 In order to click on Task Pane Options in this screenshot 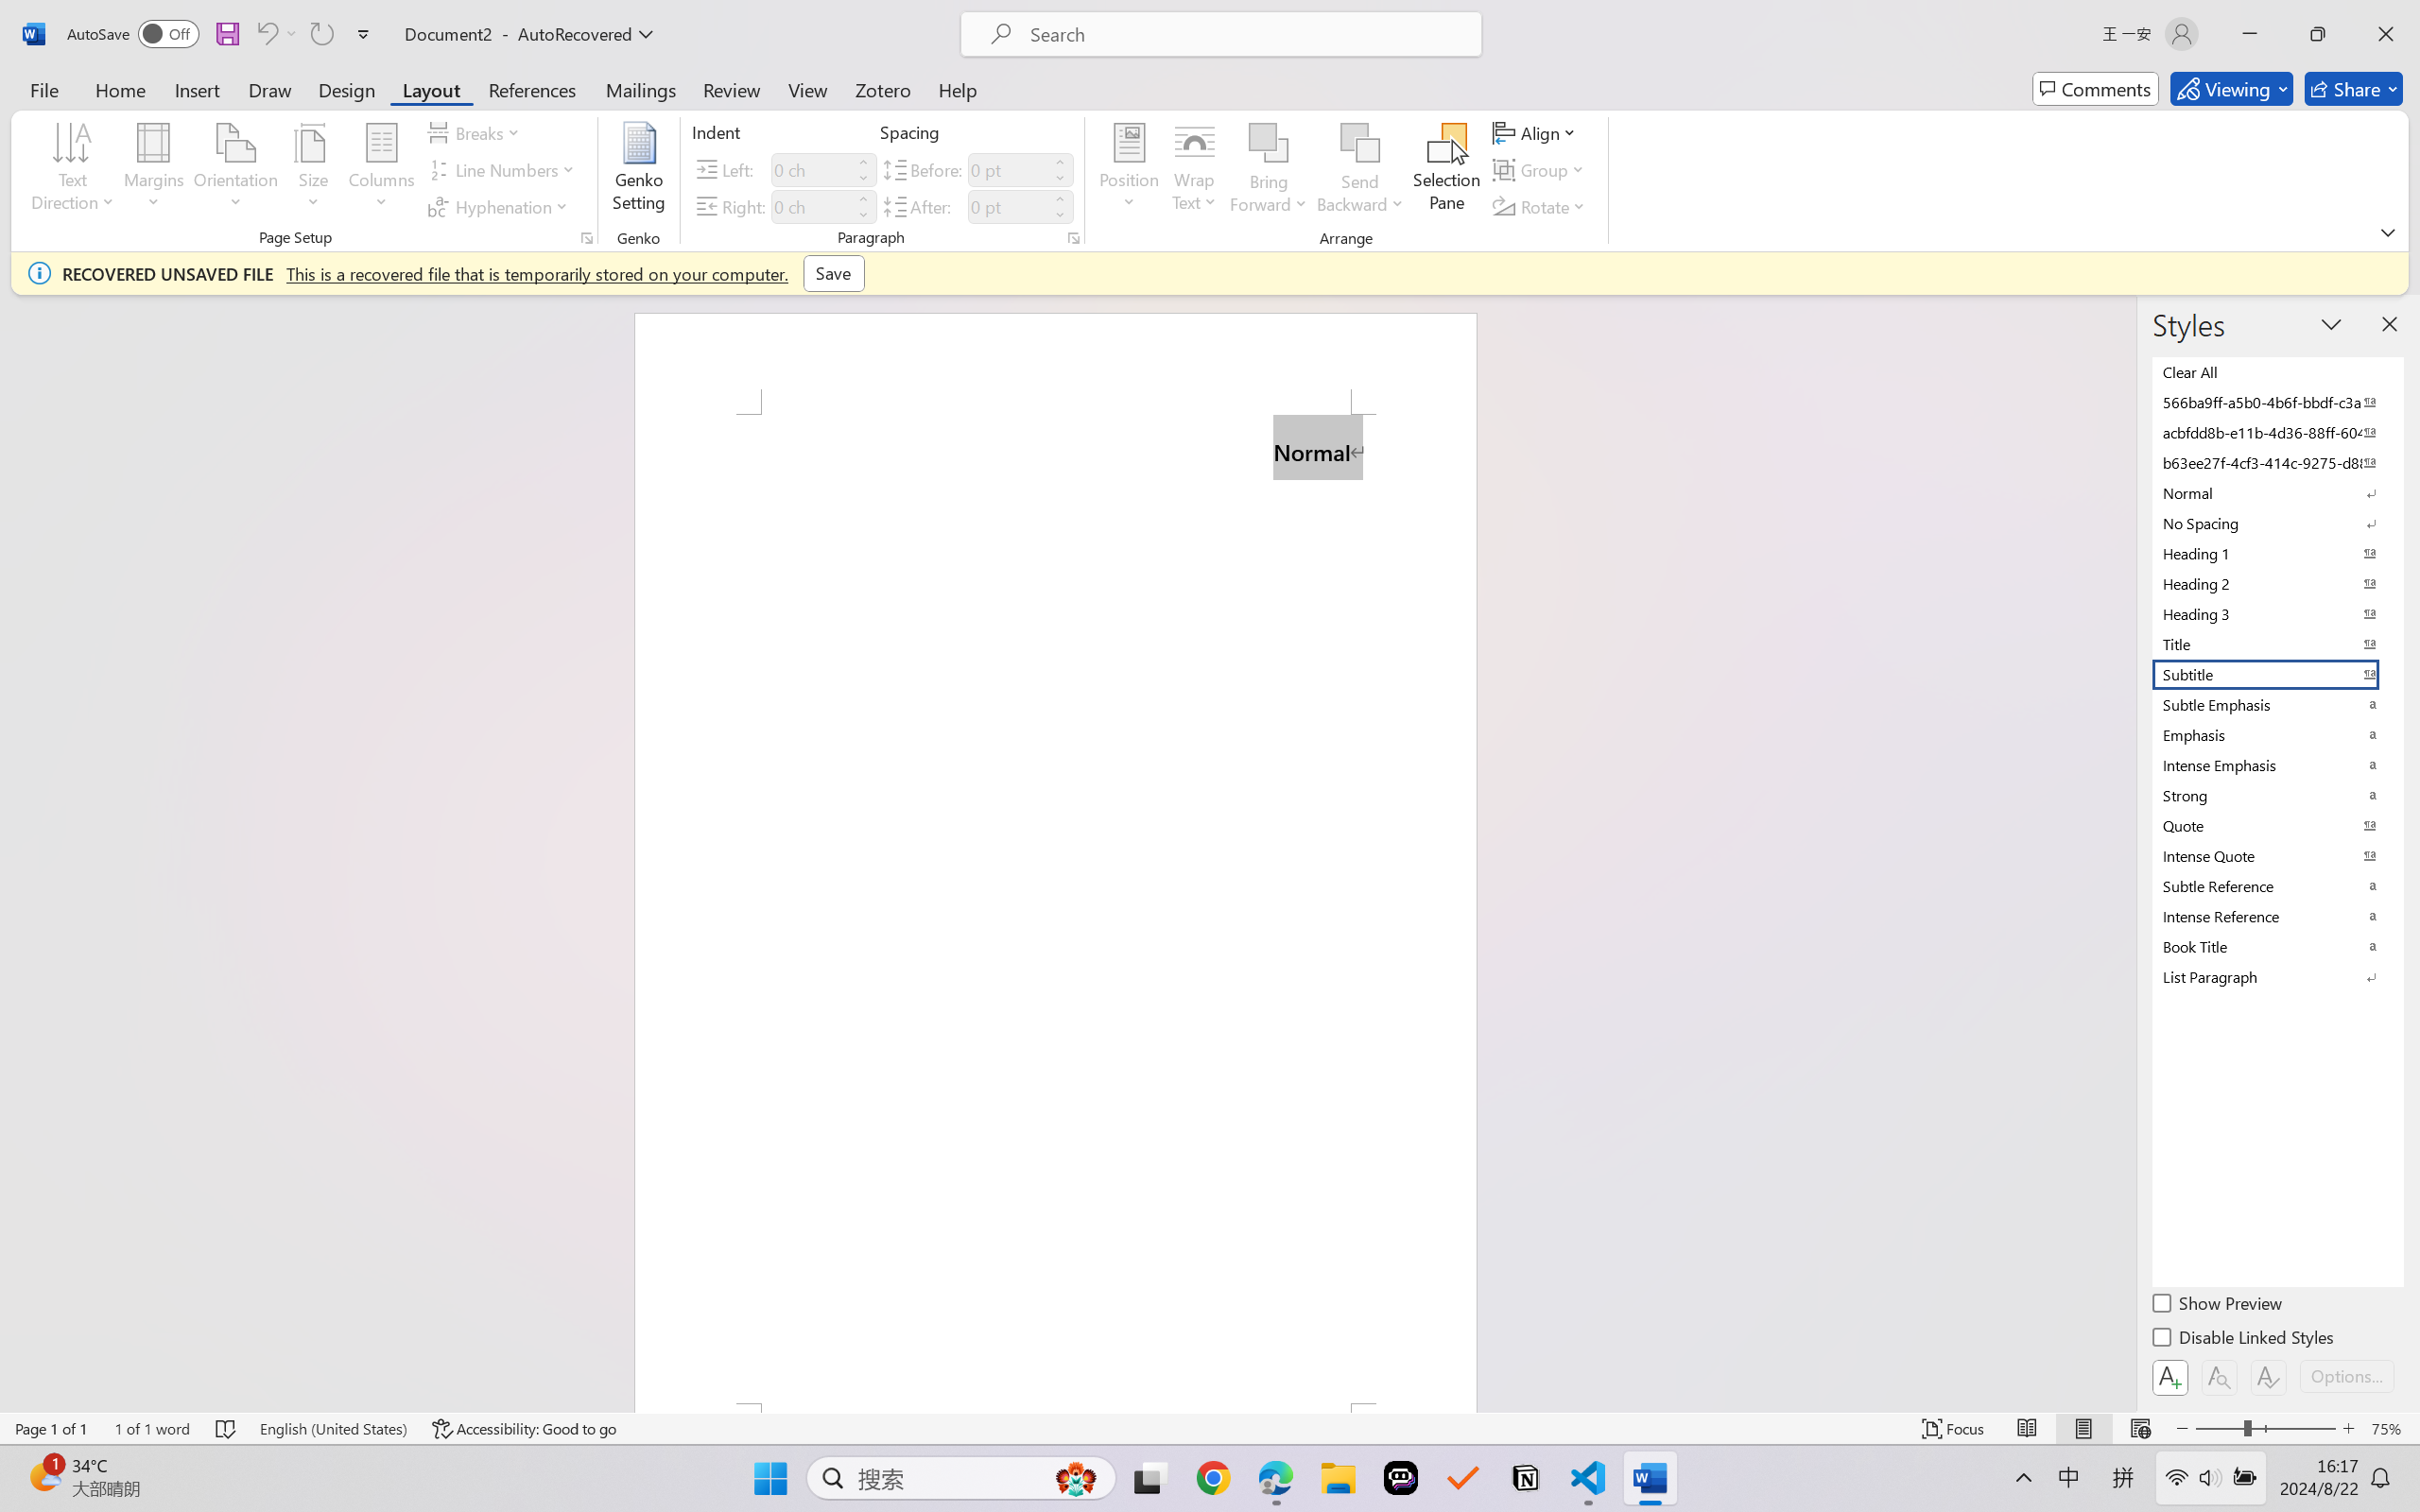, I will do `click(2331, 323)`.